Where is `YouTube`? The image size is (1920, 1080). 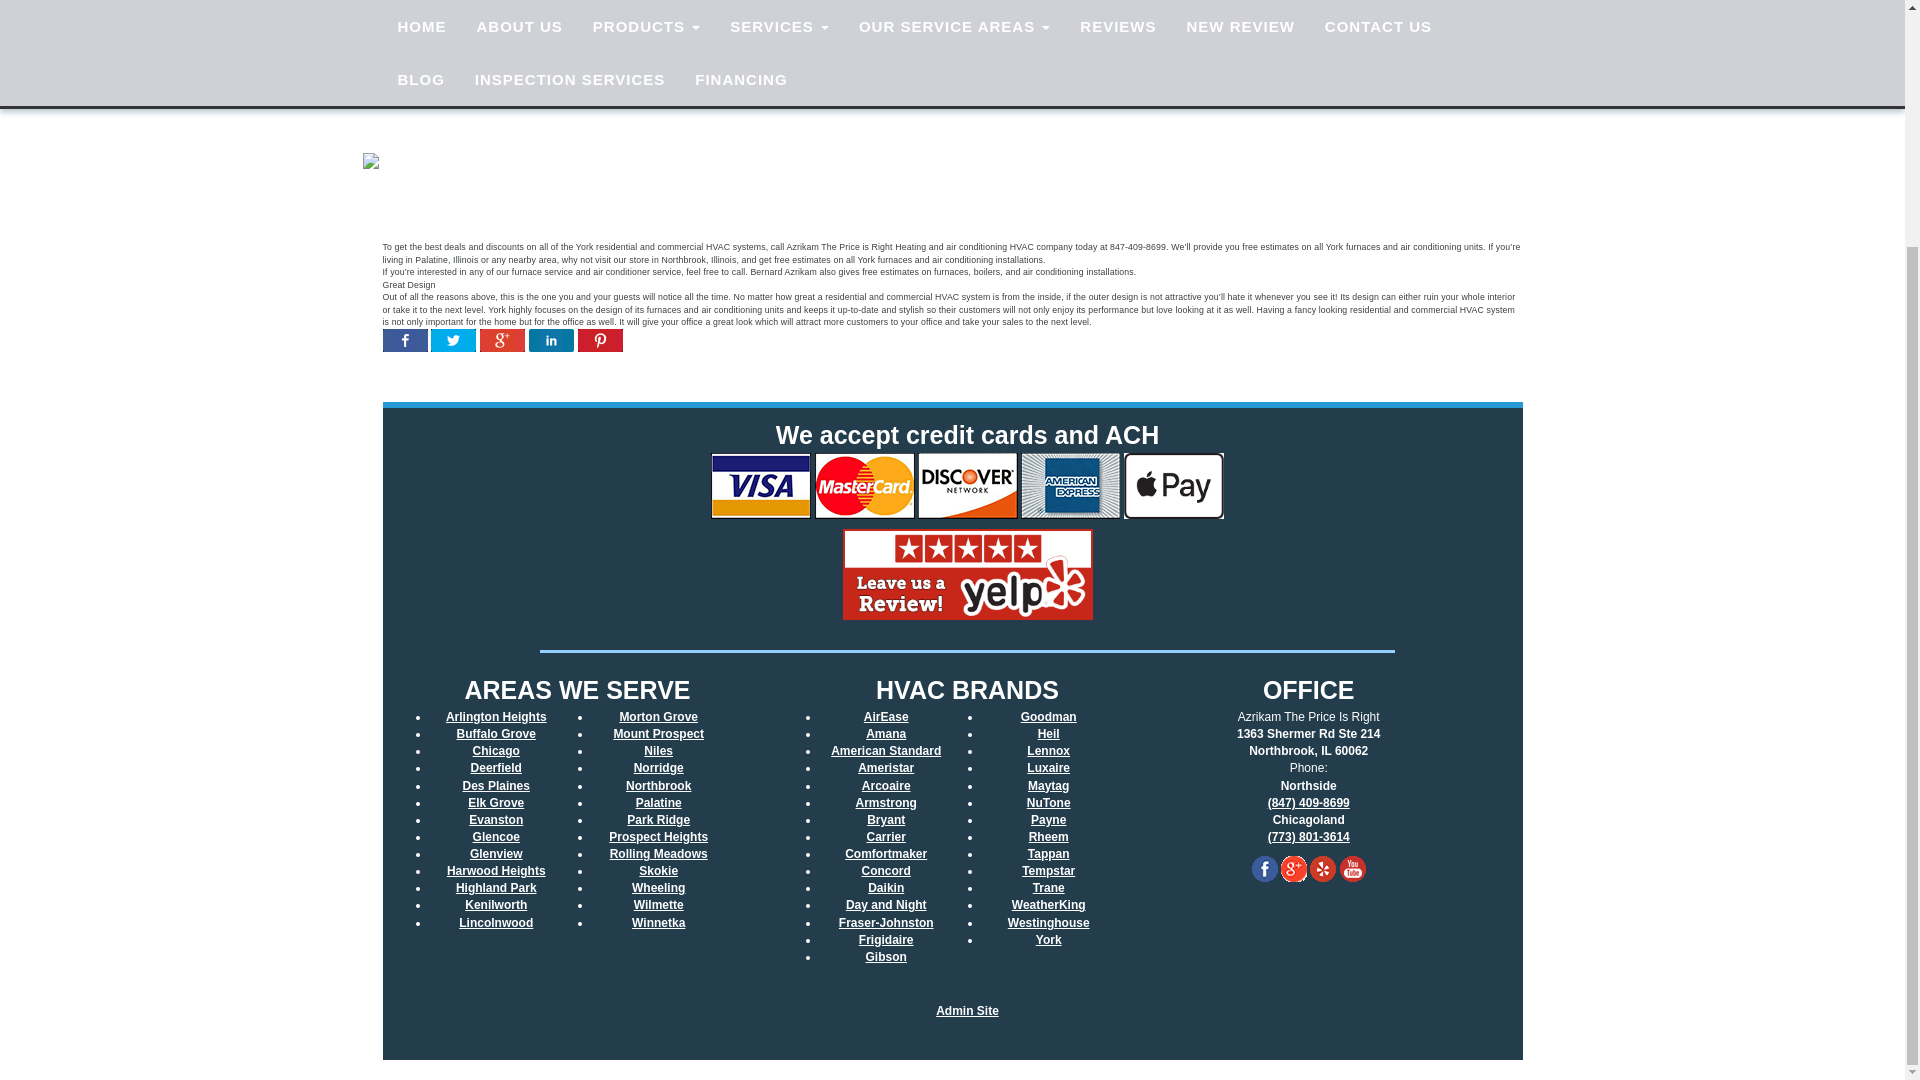
YouTube is located at coordinates (1352, 869).